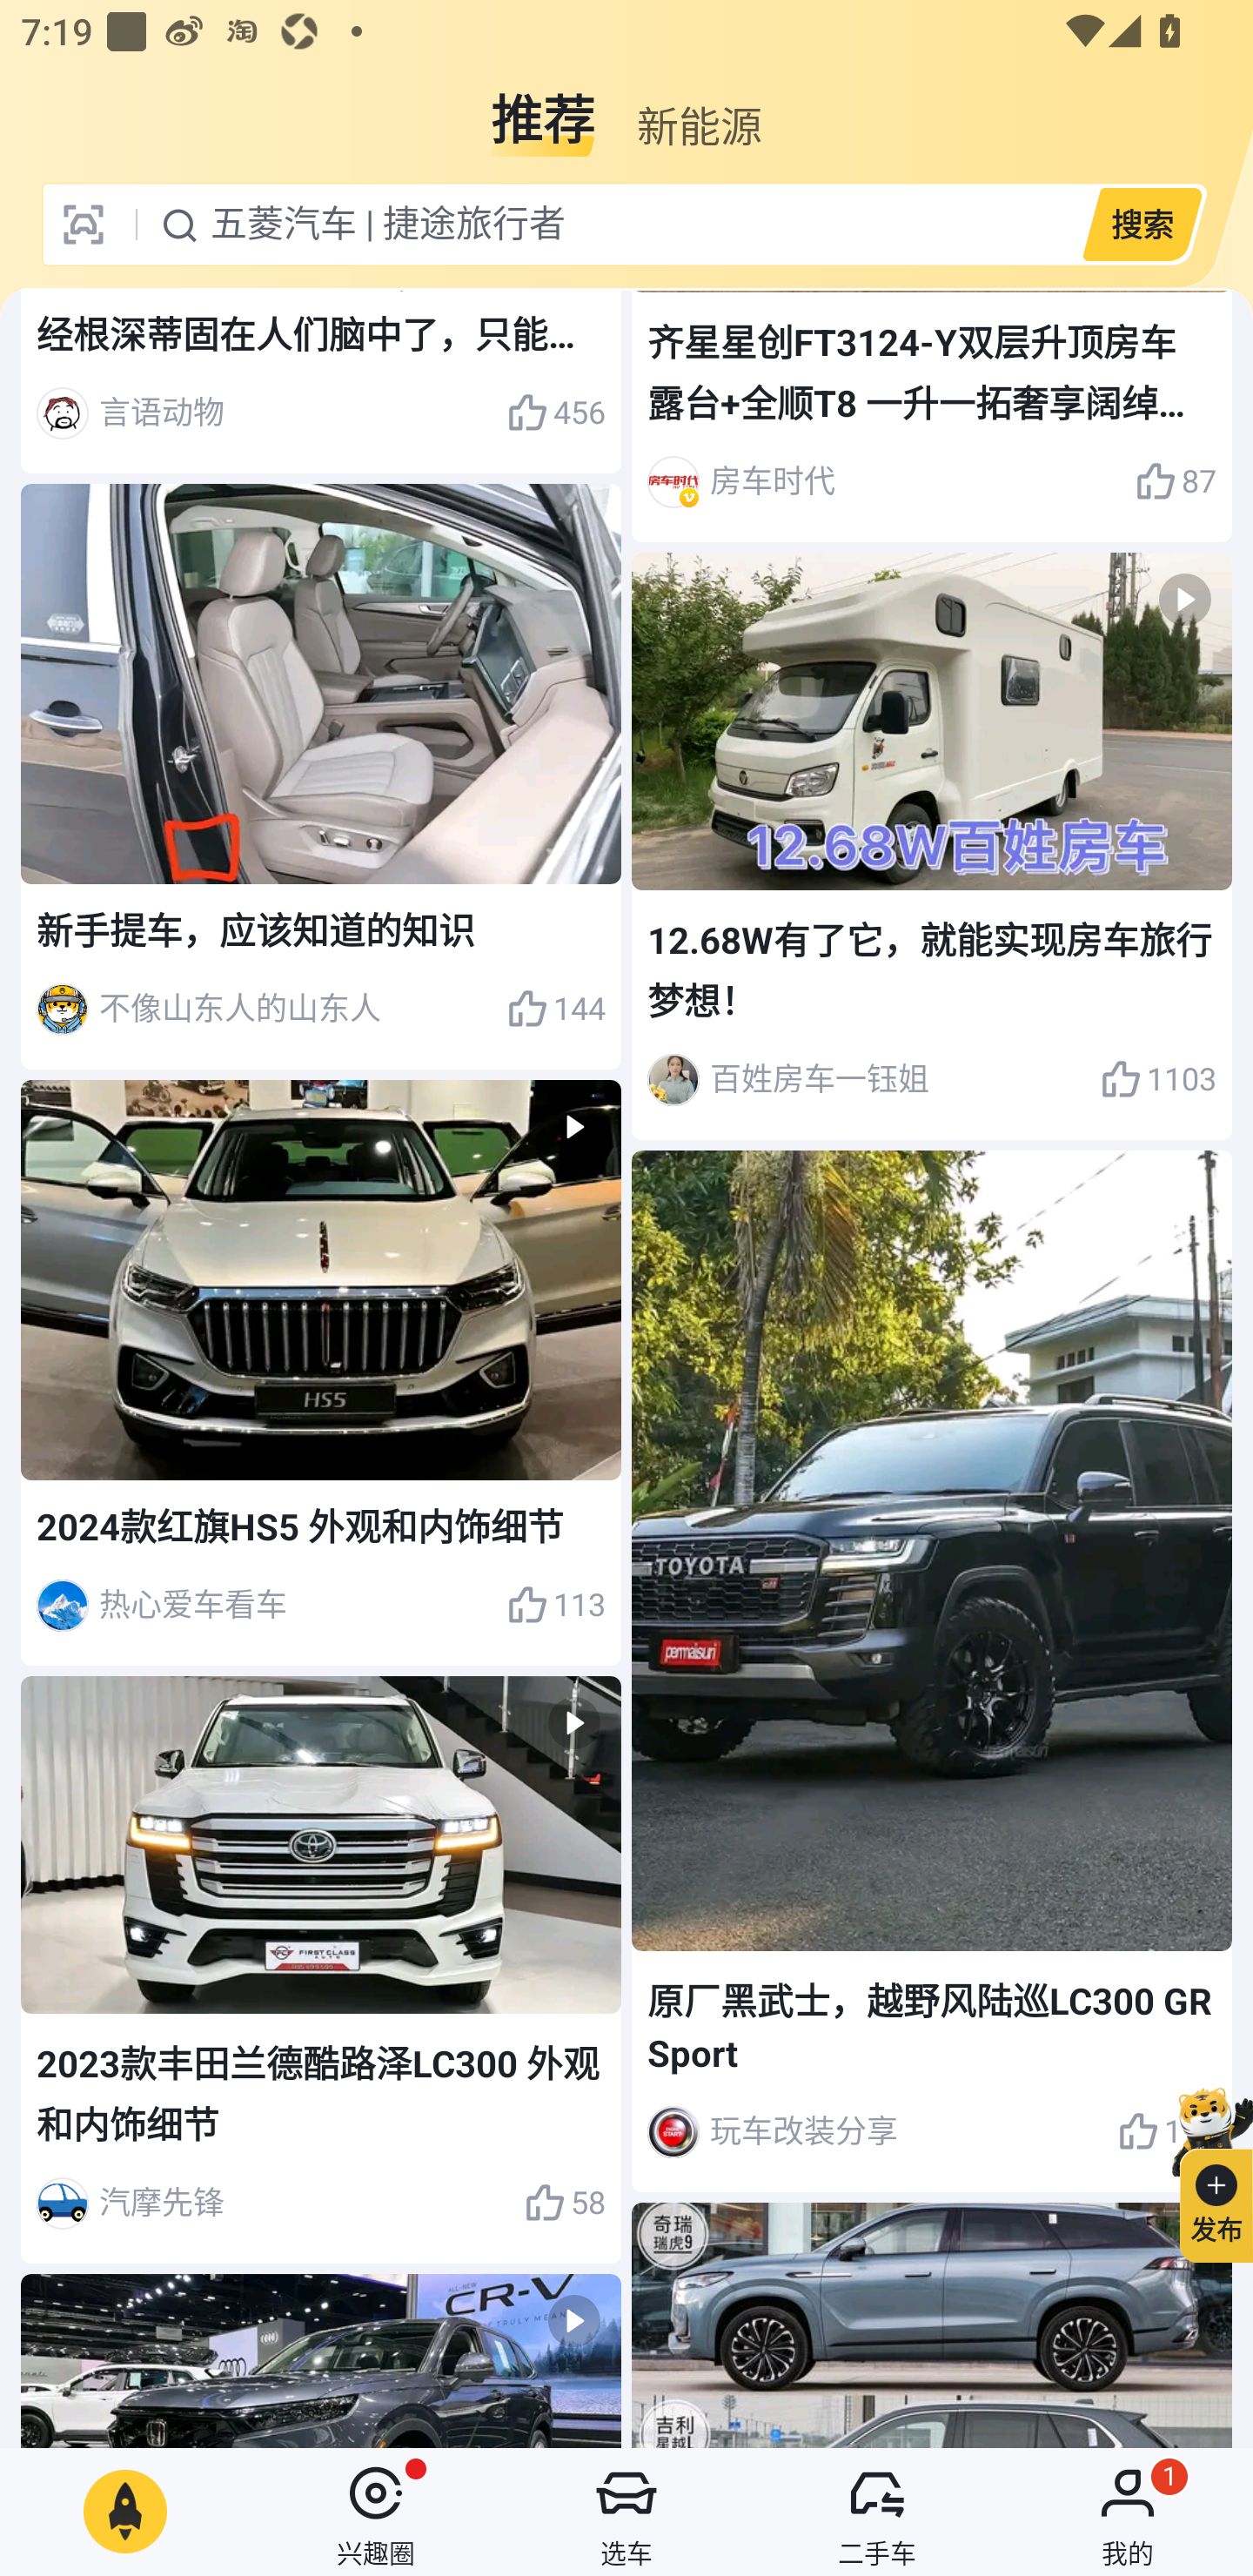 This screenshot has width=1253, height=2576. I want to click on 原厂黑武士，越野风陆巡LC300 GR Sport 玩车改装分享 197, so click(931, 1671).